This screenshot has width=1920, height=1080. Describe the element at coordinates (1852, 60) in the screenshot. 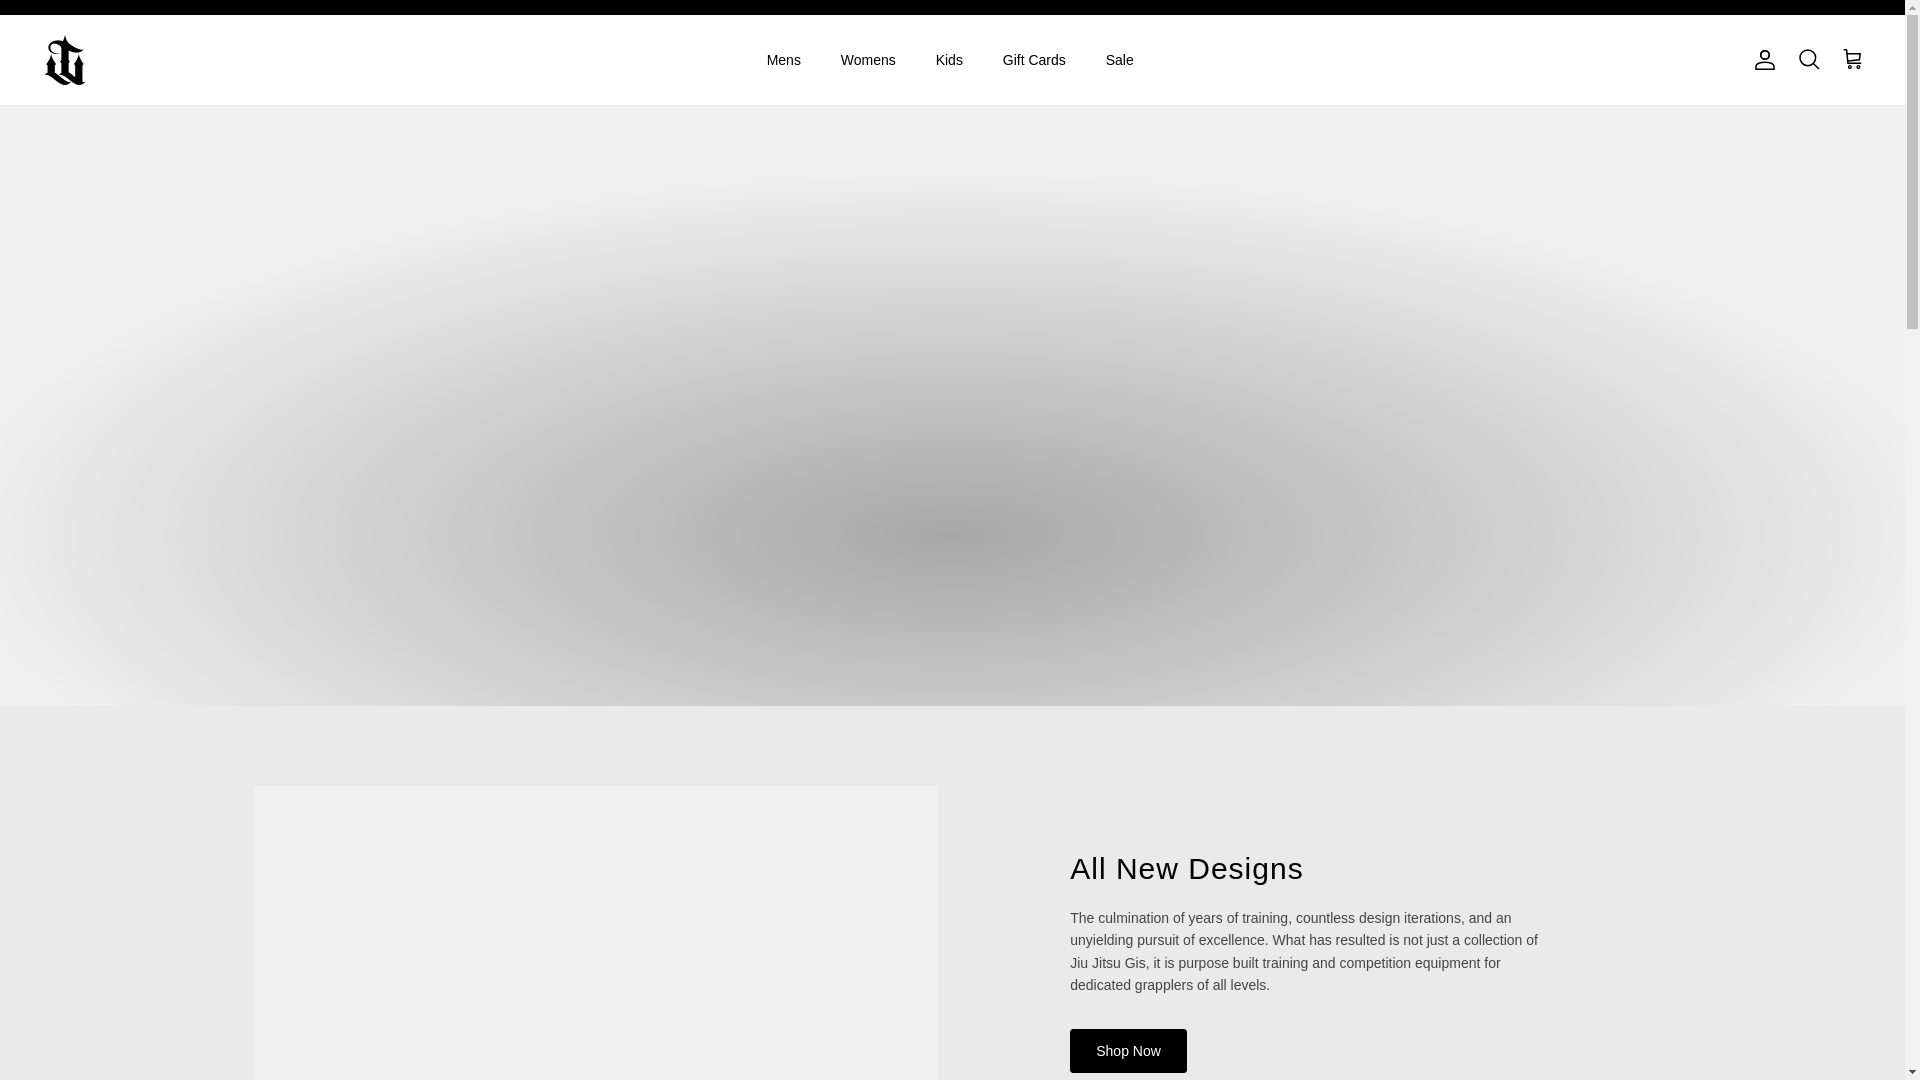

I see `Cart` at that location.